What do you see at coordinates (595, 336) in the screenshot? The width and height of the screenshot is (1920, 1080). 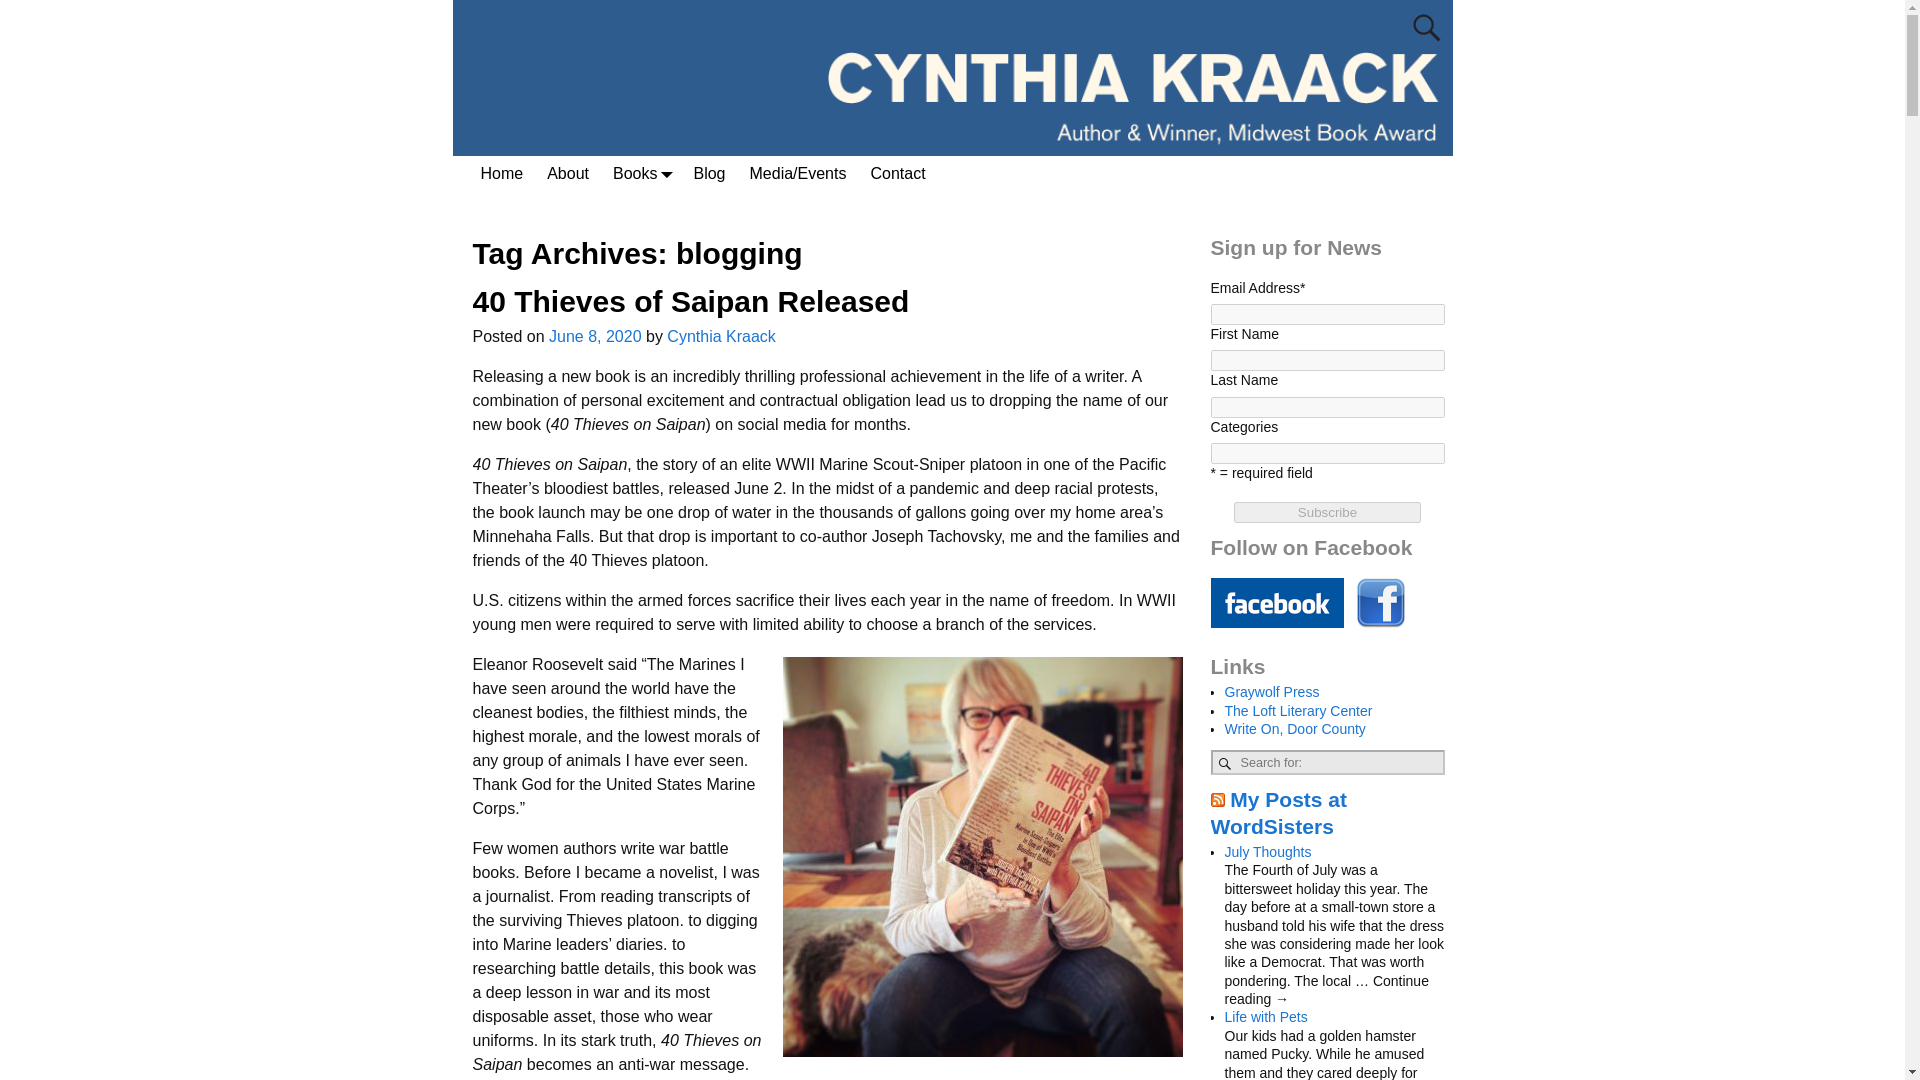 I see `June 8, 2020` at bounding box center [595, 336].